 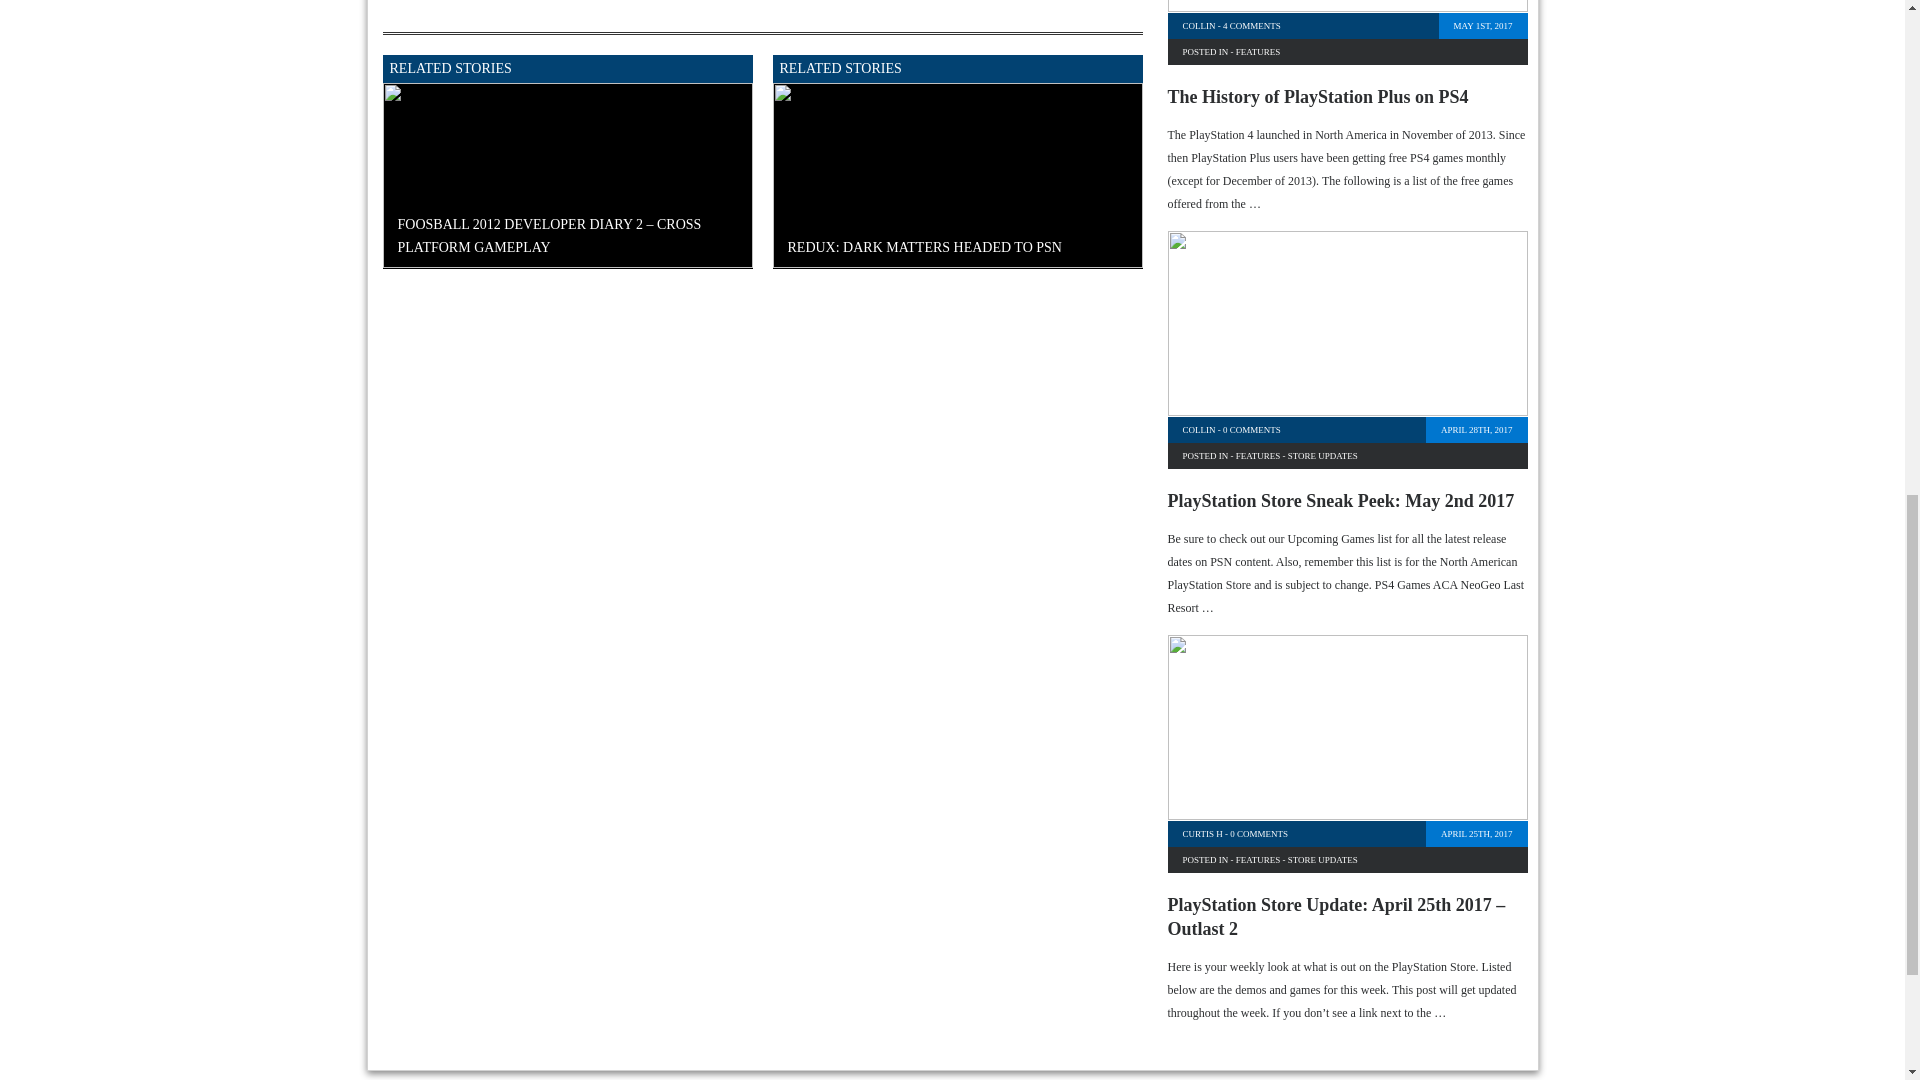 I want to click on Posts by Collin, so click(x=1198, y=430).